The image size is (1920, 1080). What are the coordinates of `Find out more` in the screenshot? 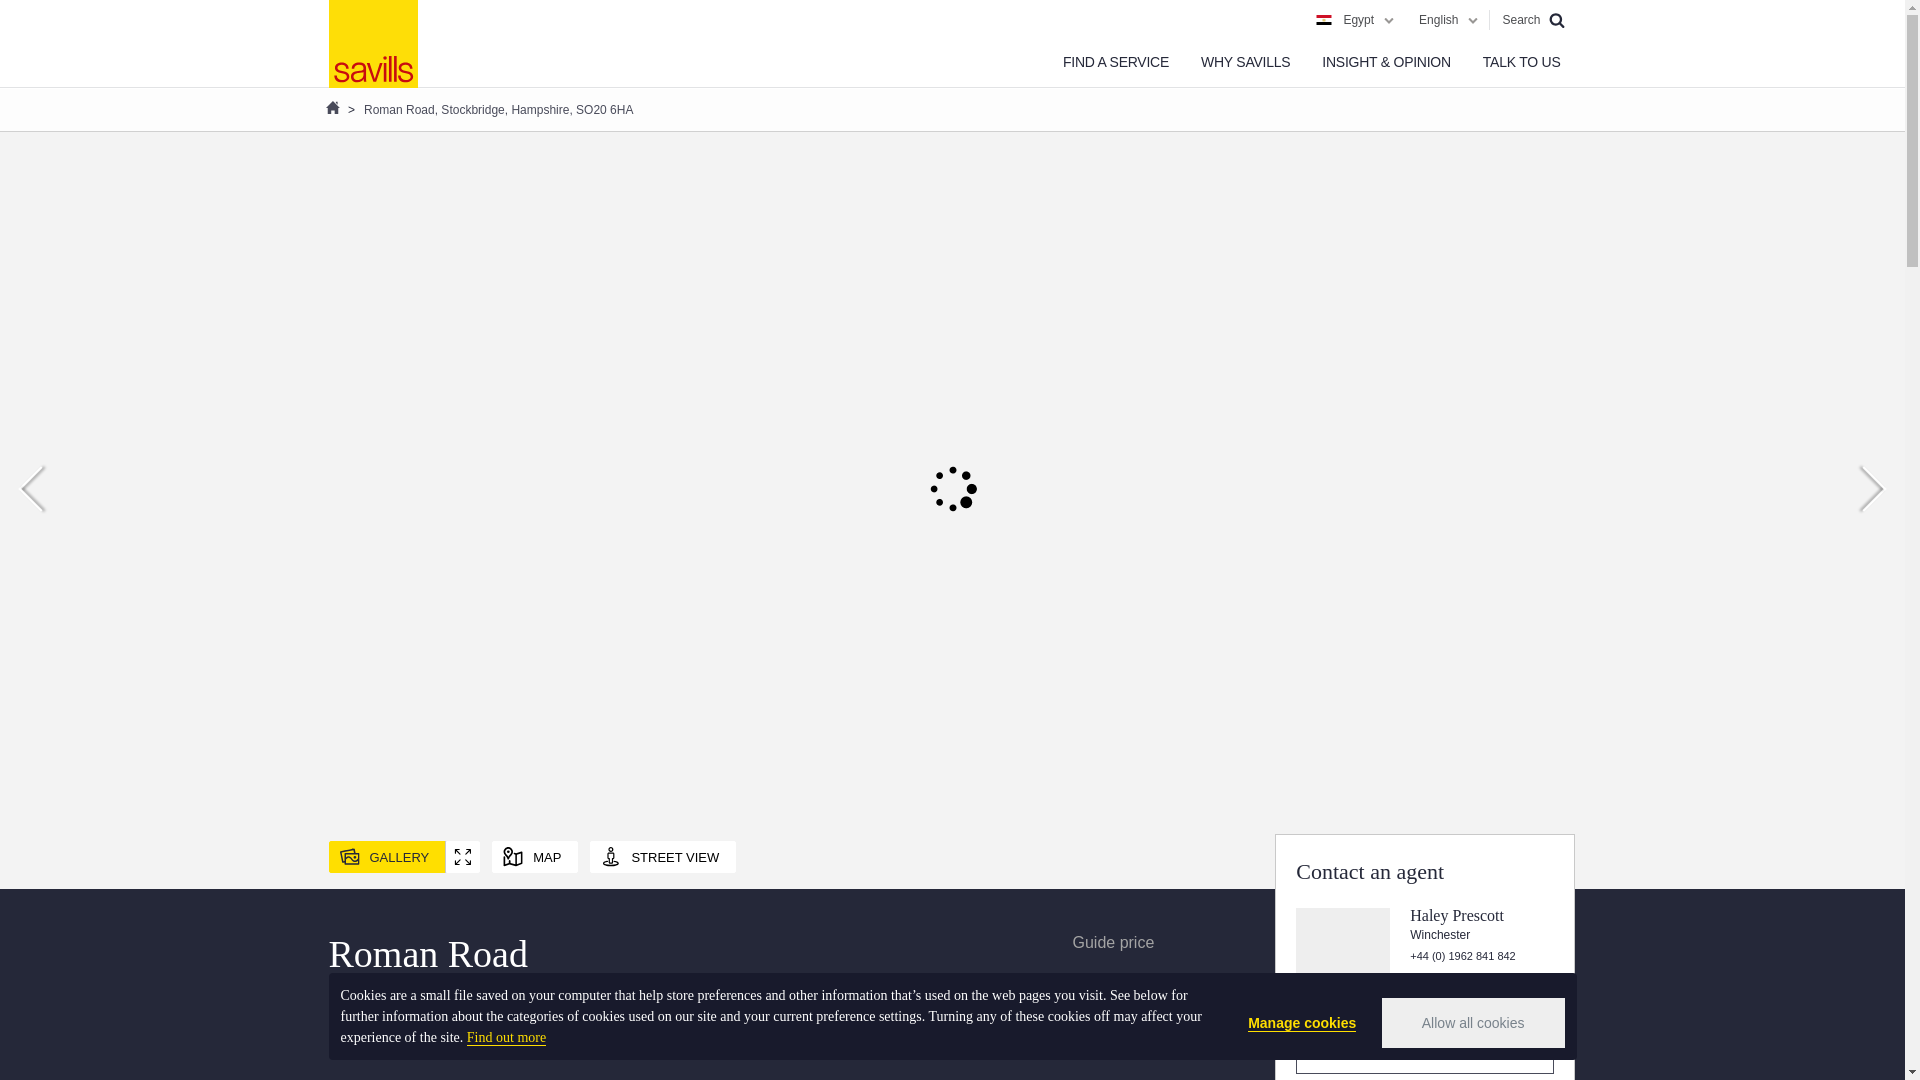 It's located at (506, 1038).